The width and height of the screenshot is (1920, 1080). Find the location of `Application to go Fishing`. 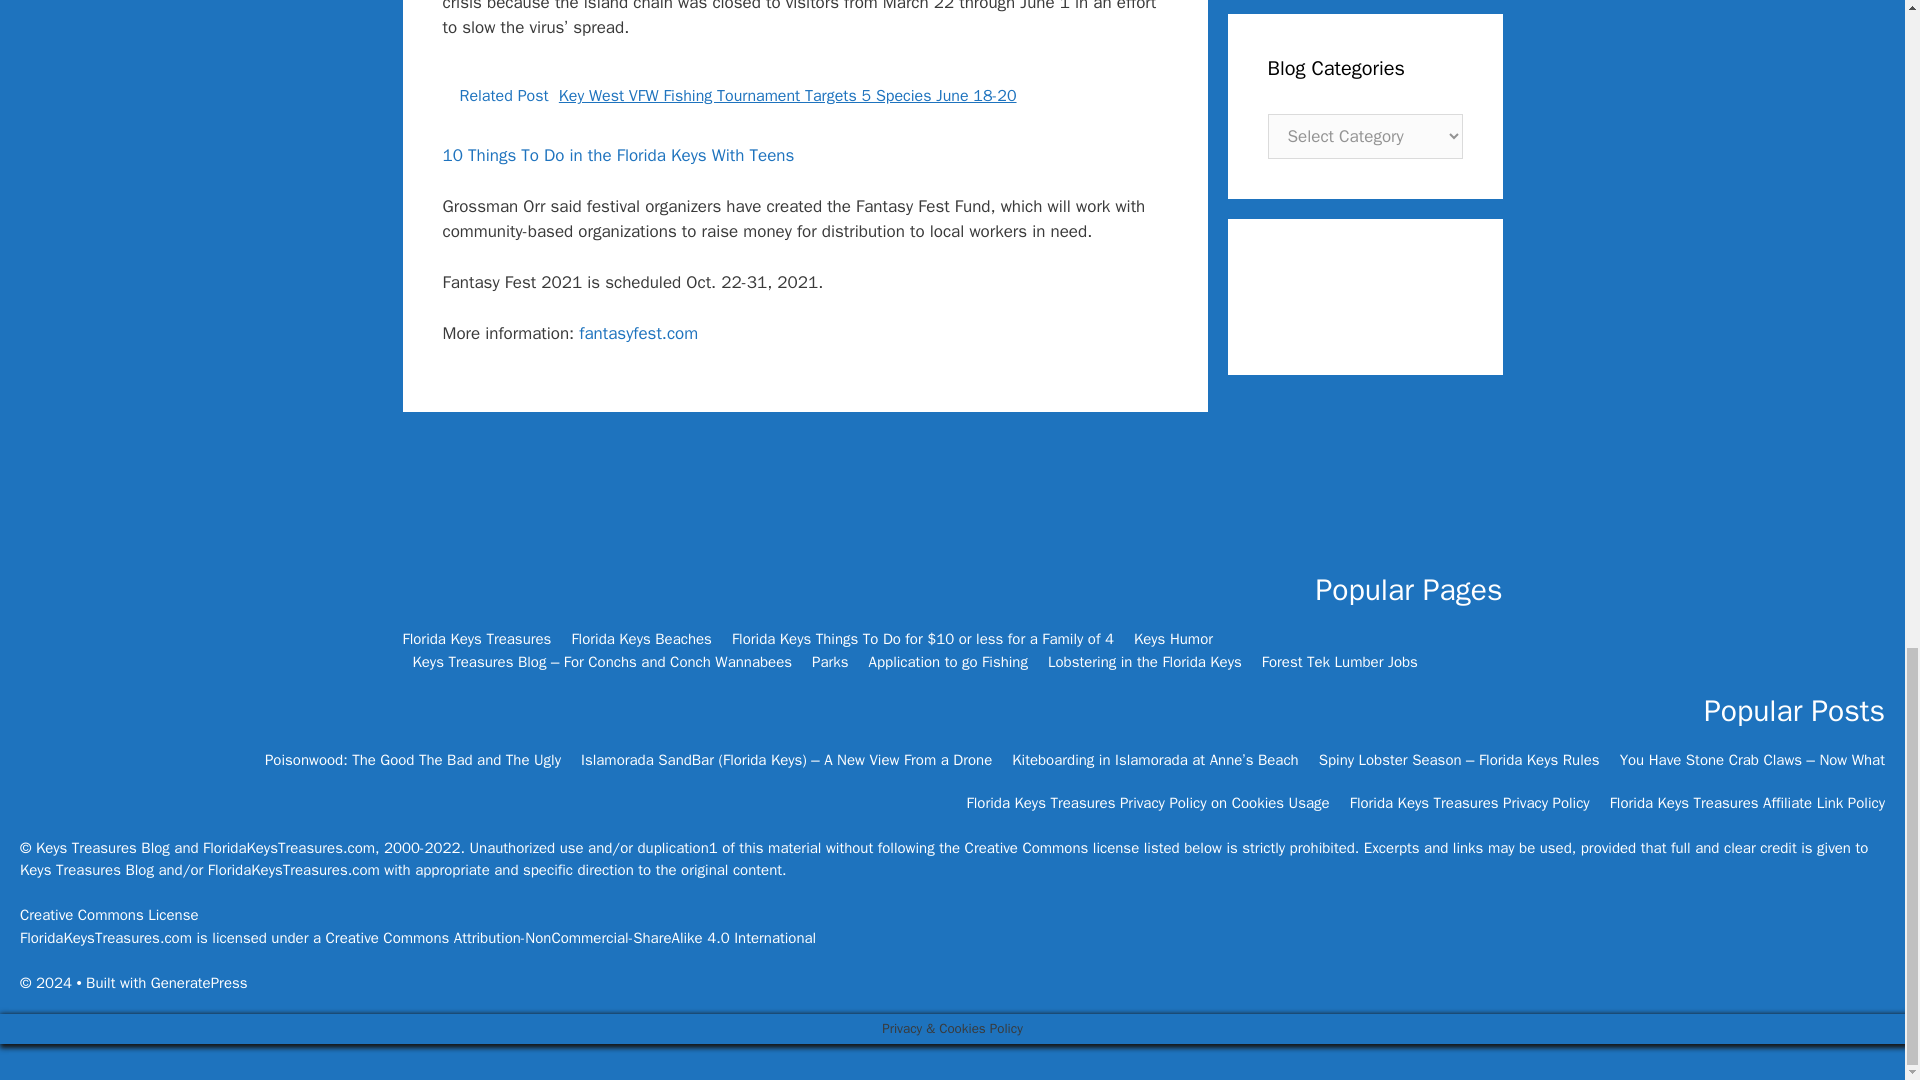

Application to go Fishing is located at coordinates (948, 662).